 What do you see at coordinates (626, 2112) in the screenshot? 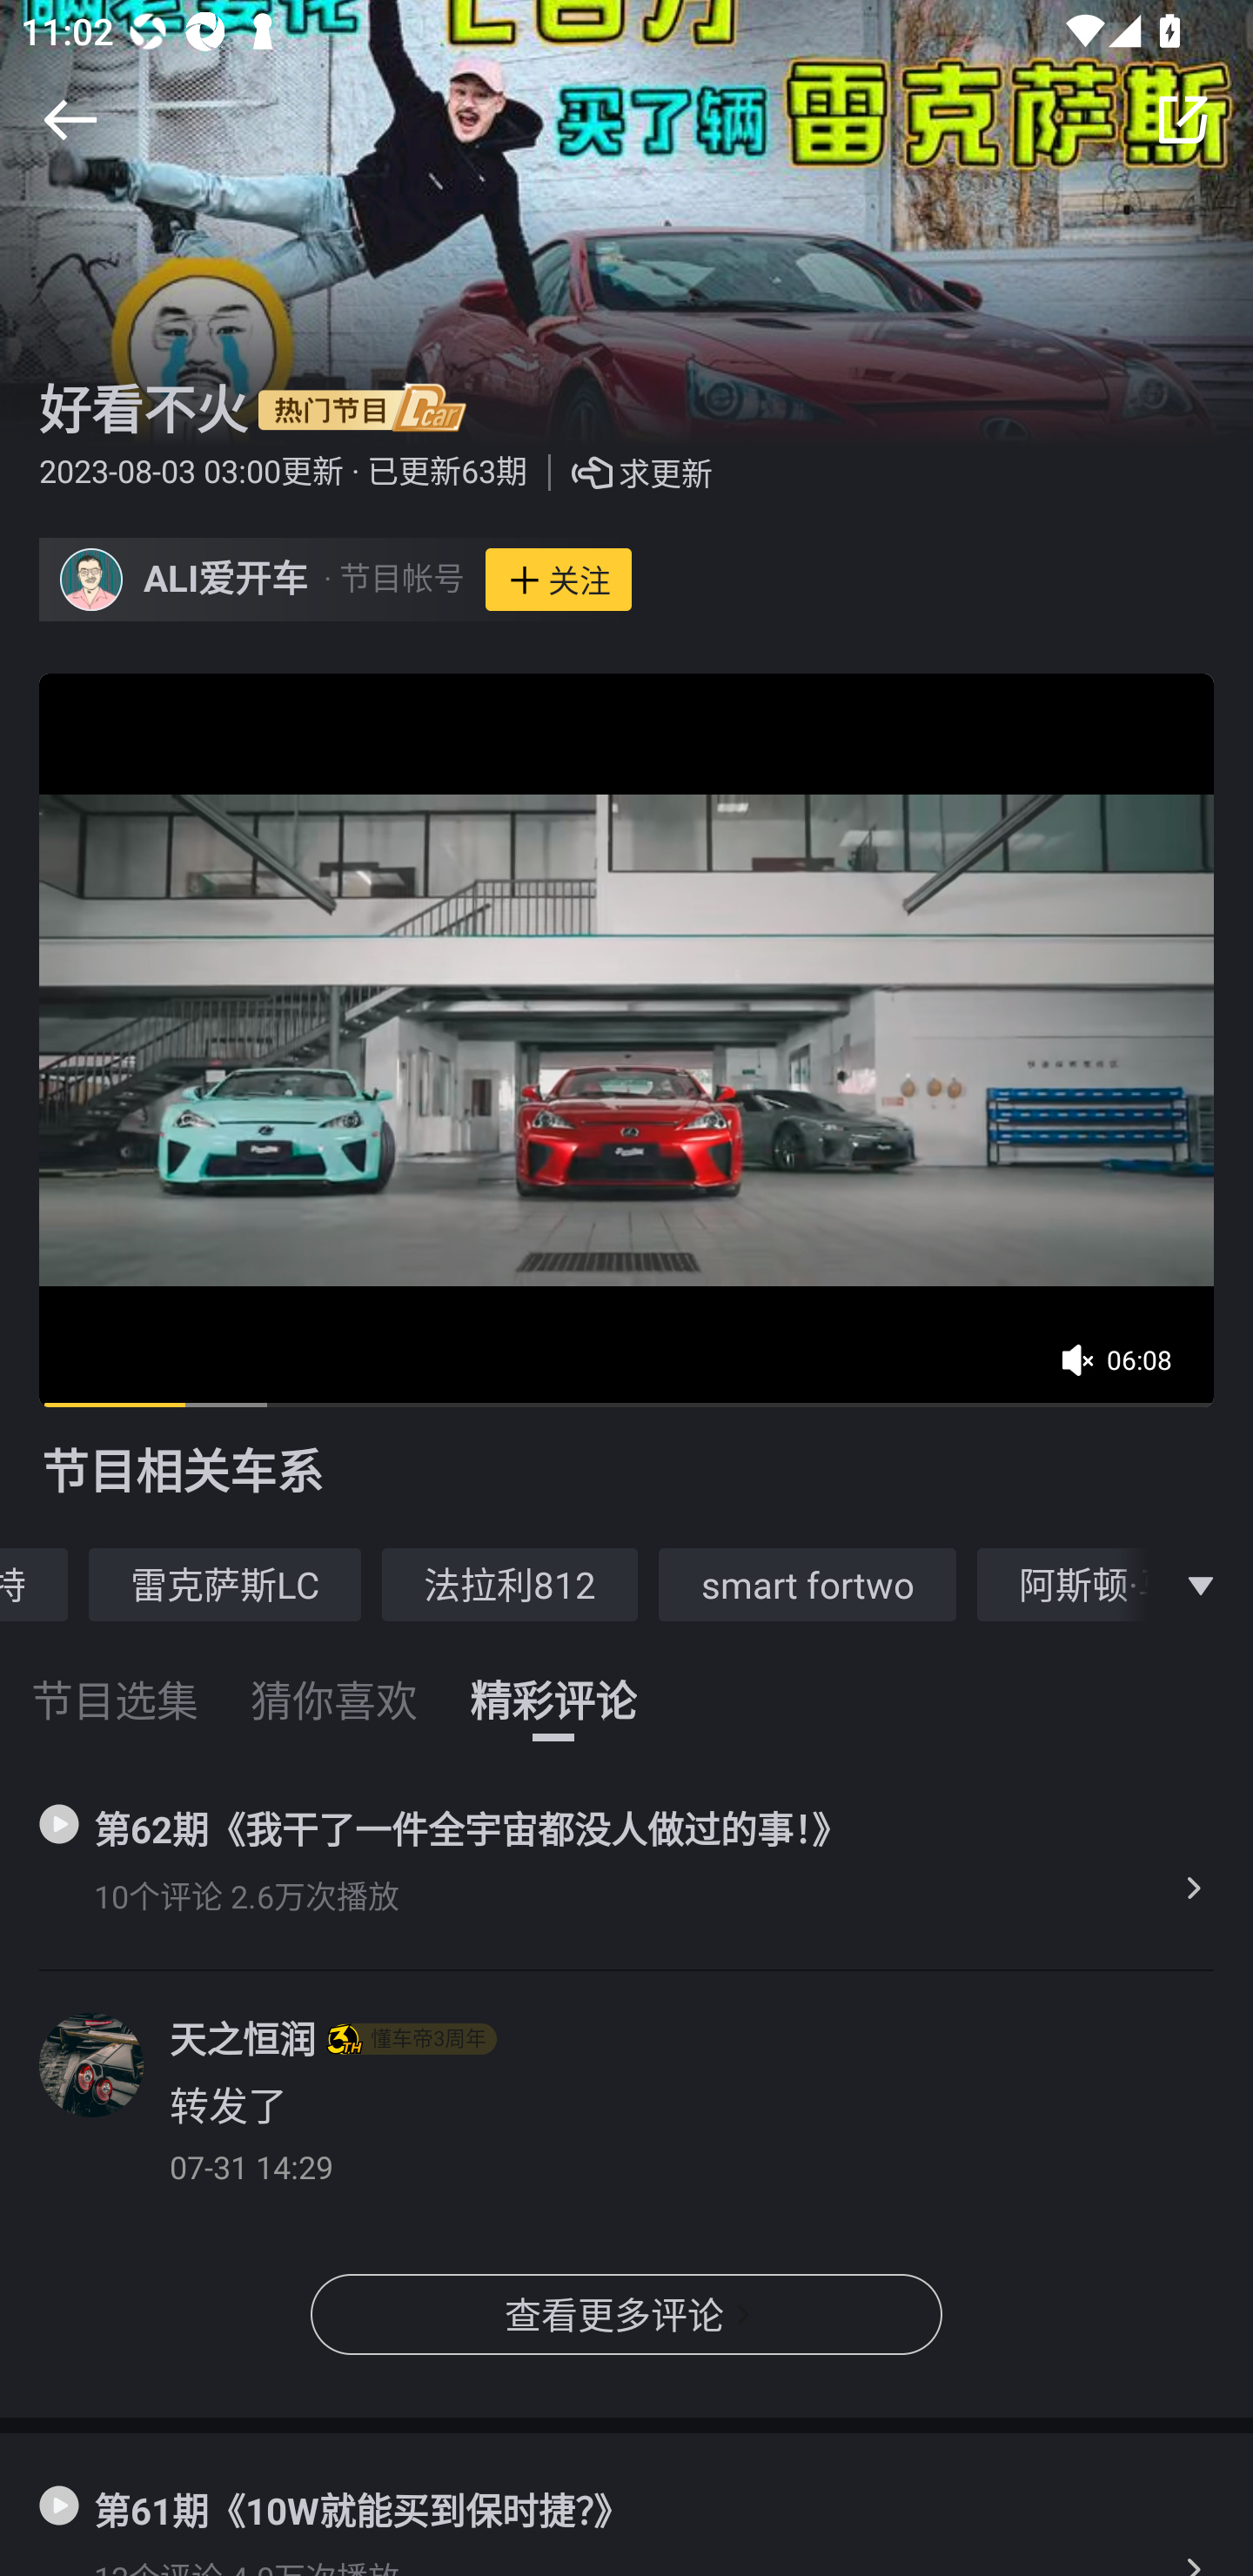
I see `天之恒润 懂车帝3周年 转发了 07-31 14:29` at bounding box center [626, 2112].